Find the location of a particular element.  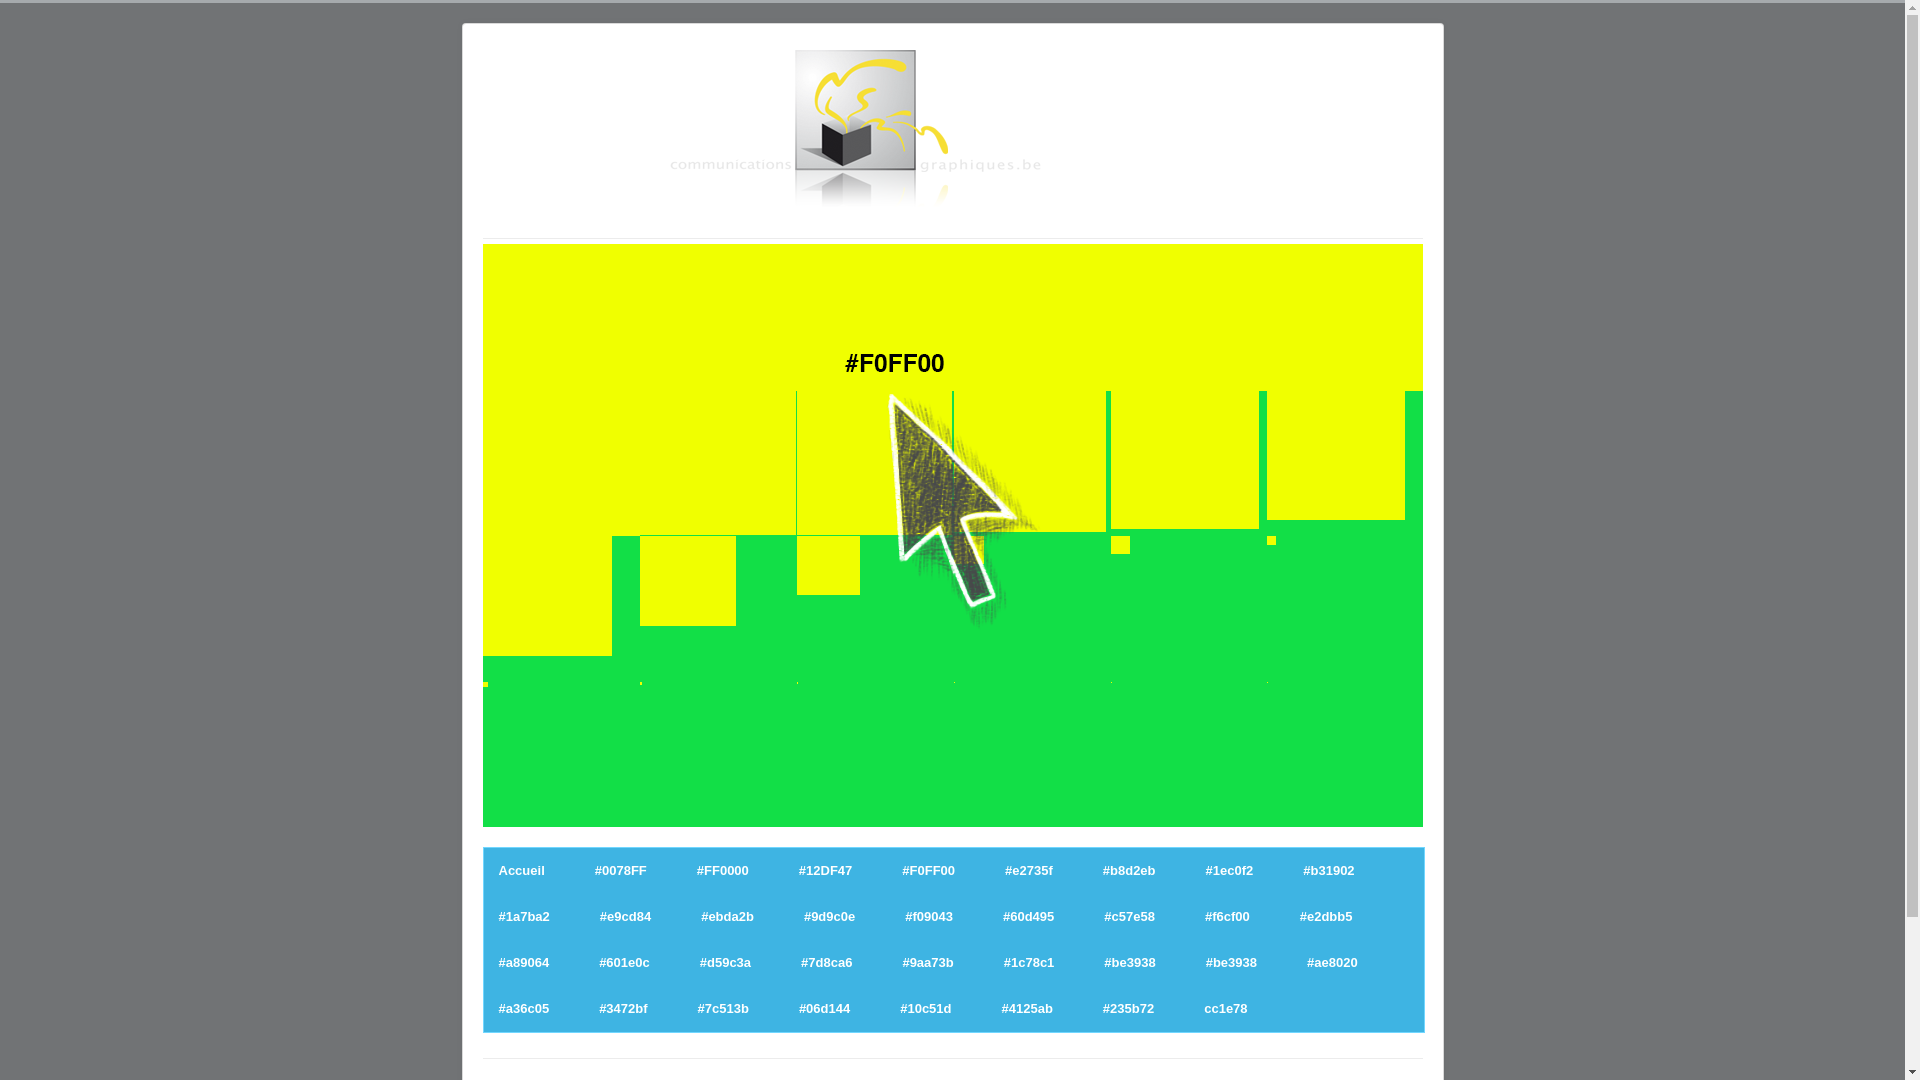

#3472bf is located at coordinates (623, 1008).